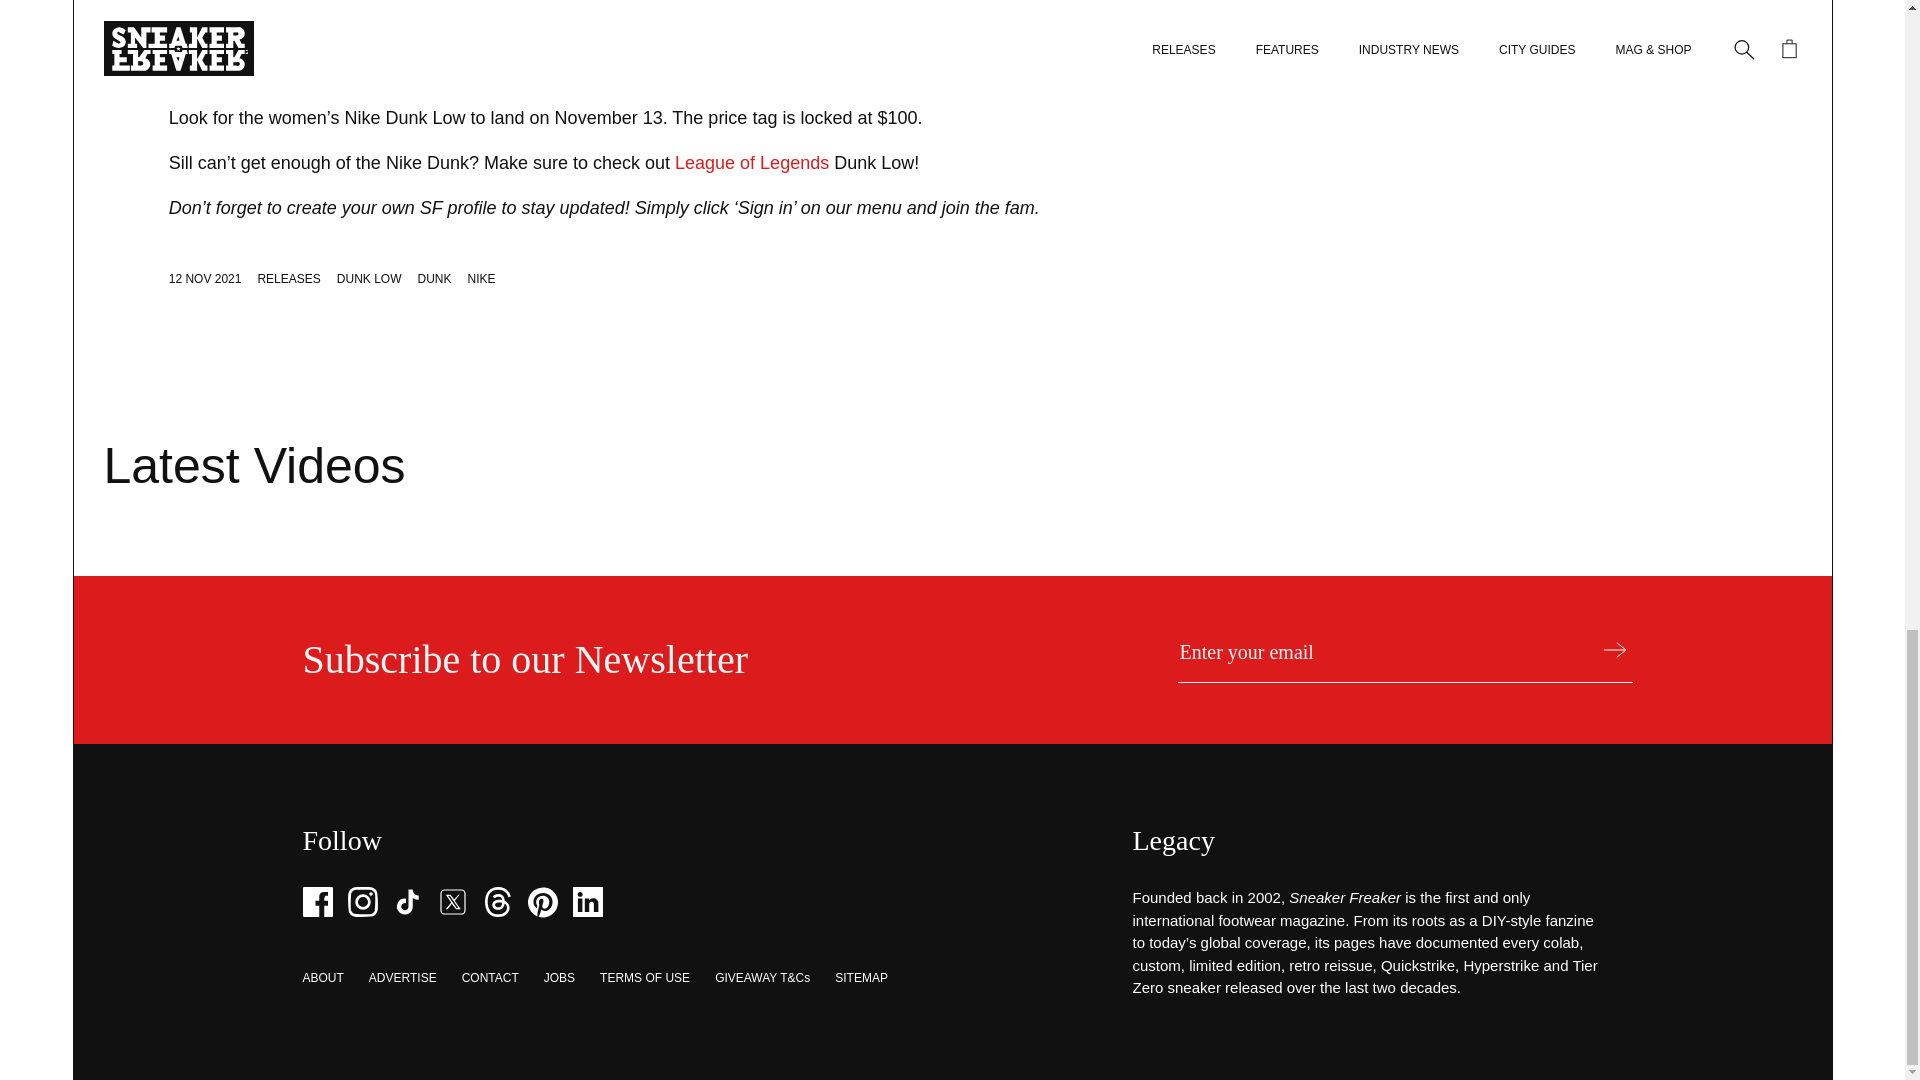 The image size is (1920, 1080). Describe the element at coordinates (322, 977) in the screenshot. I see `ABOUT` at that location.